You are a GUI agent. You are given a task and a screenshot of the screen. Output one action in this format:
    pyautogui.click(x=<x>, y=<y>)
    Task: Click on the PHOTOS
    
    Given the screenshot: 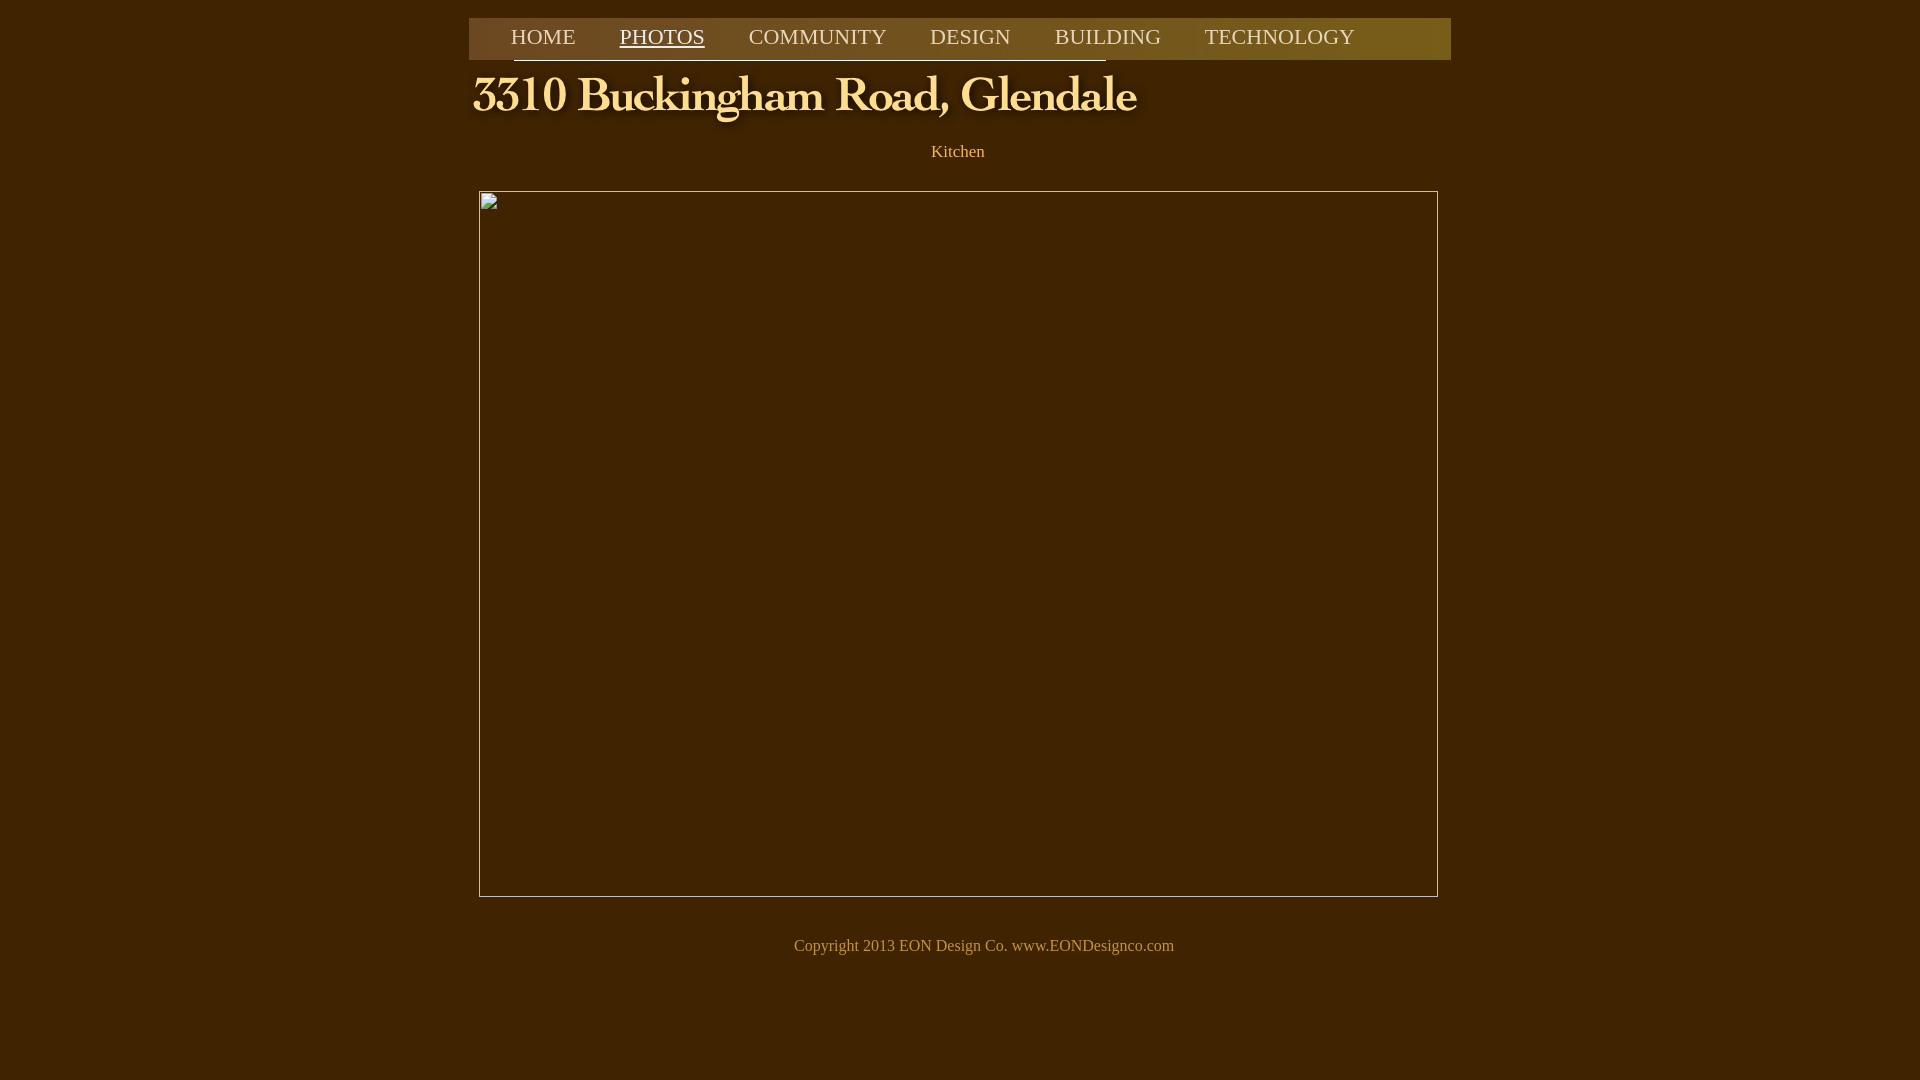 What is the action you would take?
    pyautogui.click(x=662, y=36)
    